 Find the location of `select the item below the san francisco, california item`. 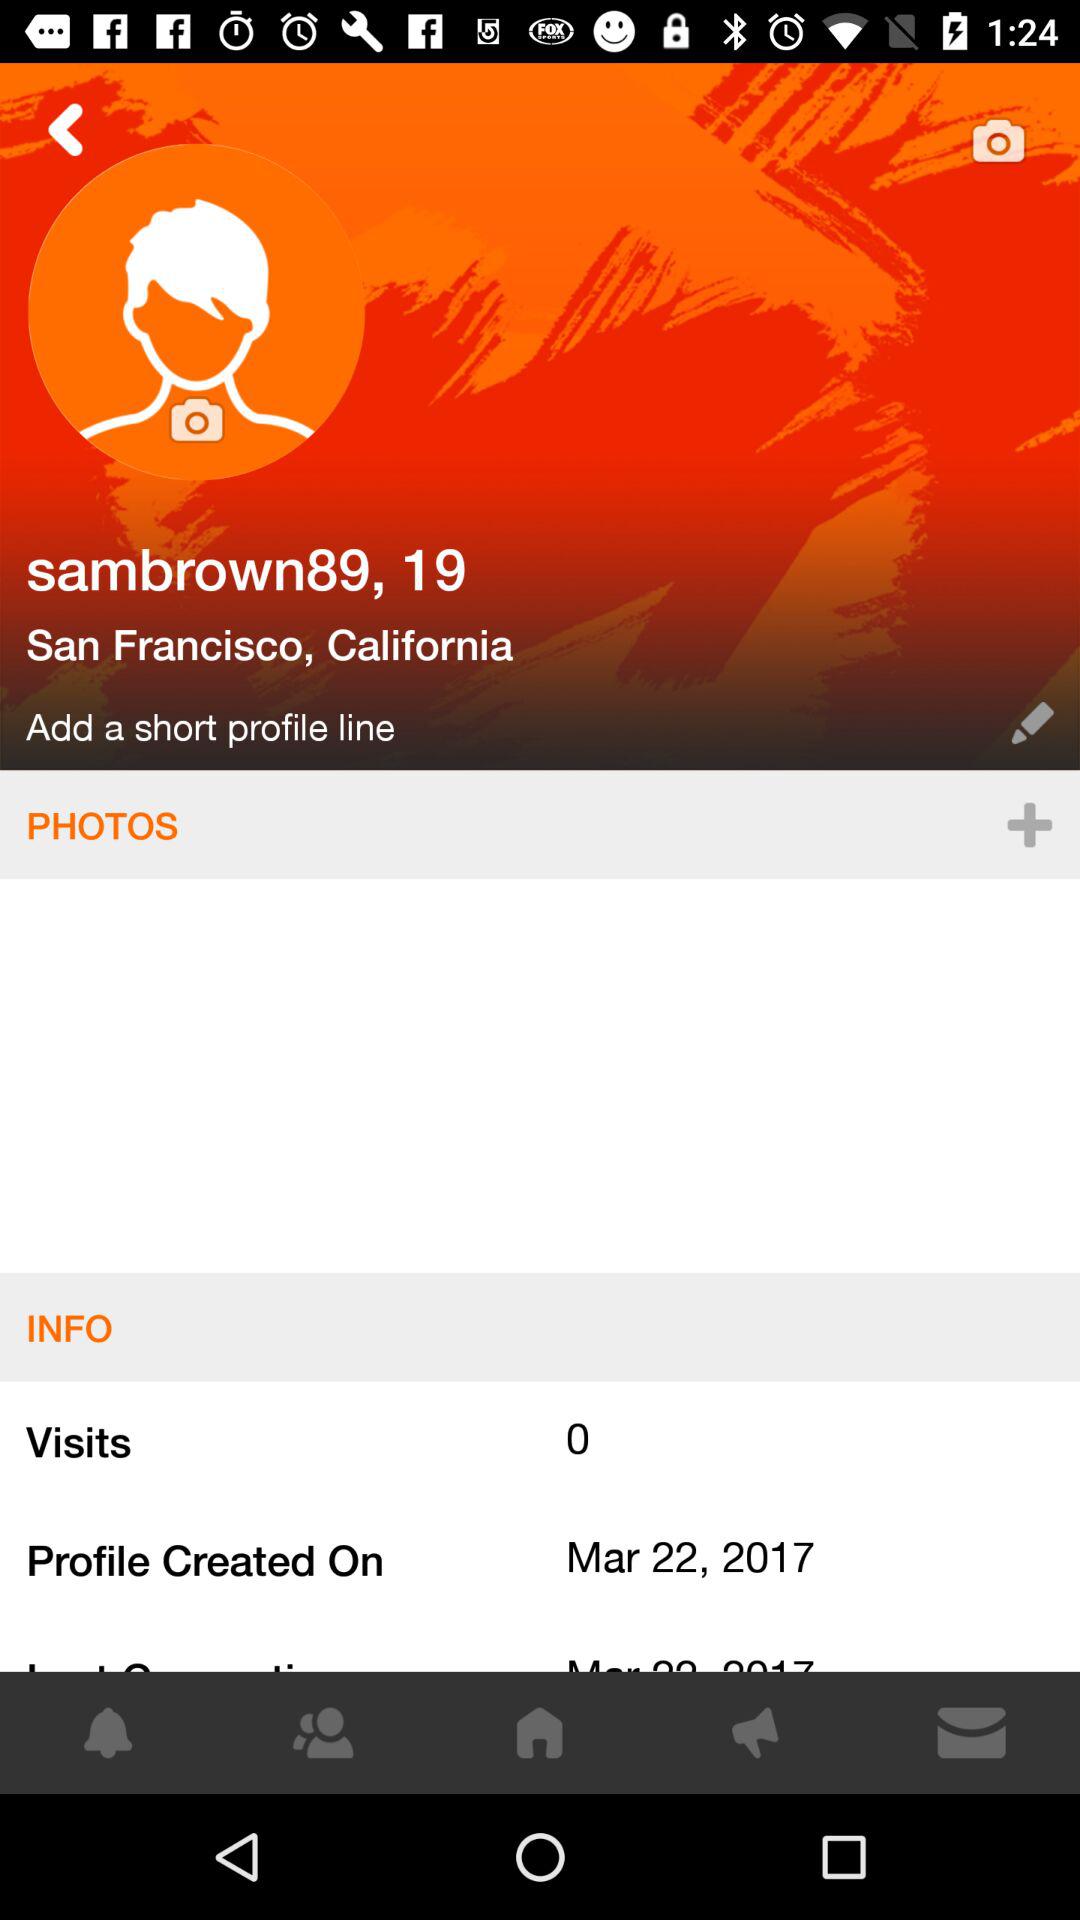

select the item below the san francisco, california item is located at coordinates (506, 722).